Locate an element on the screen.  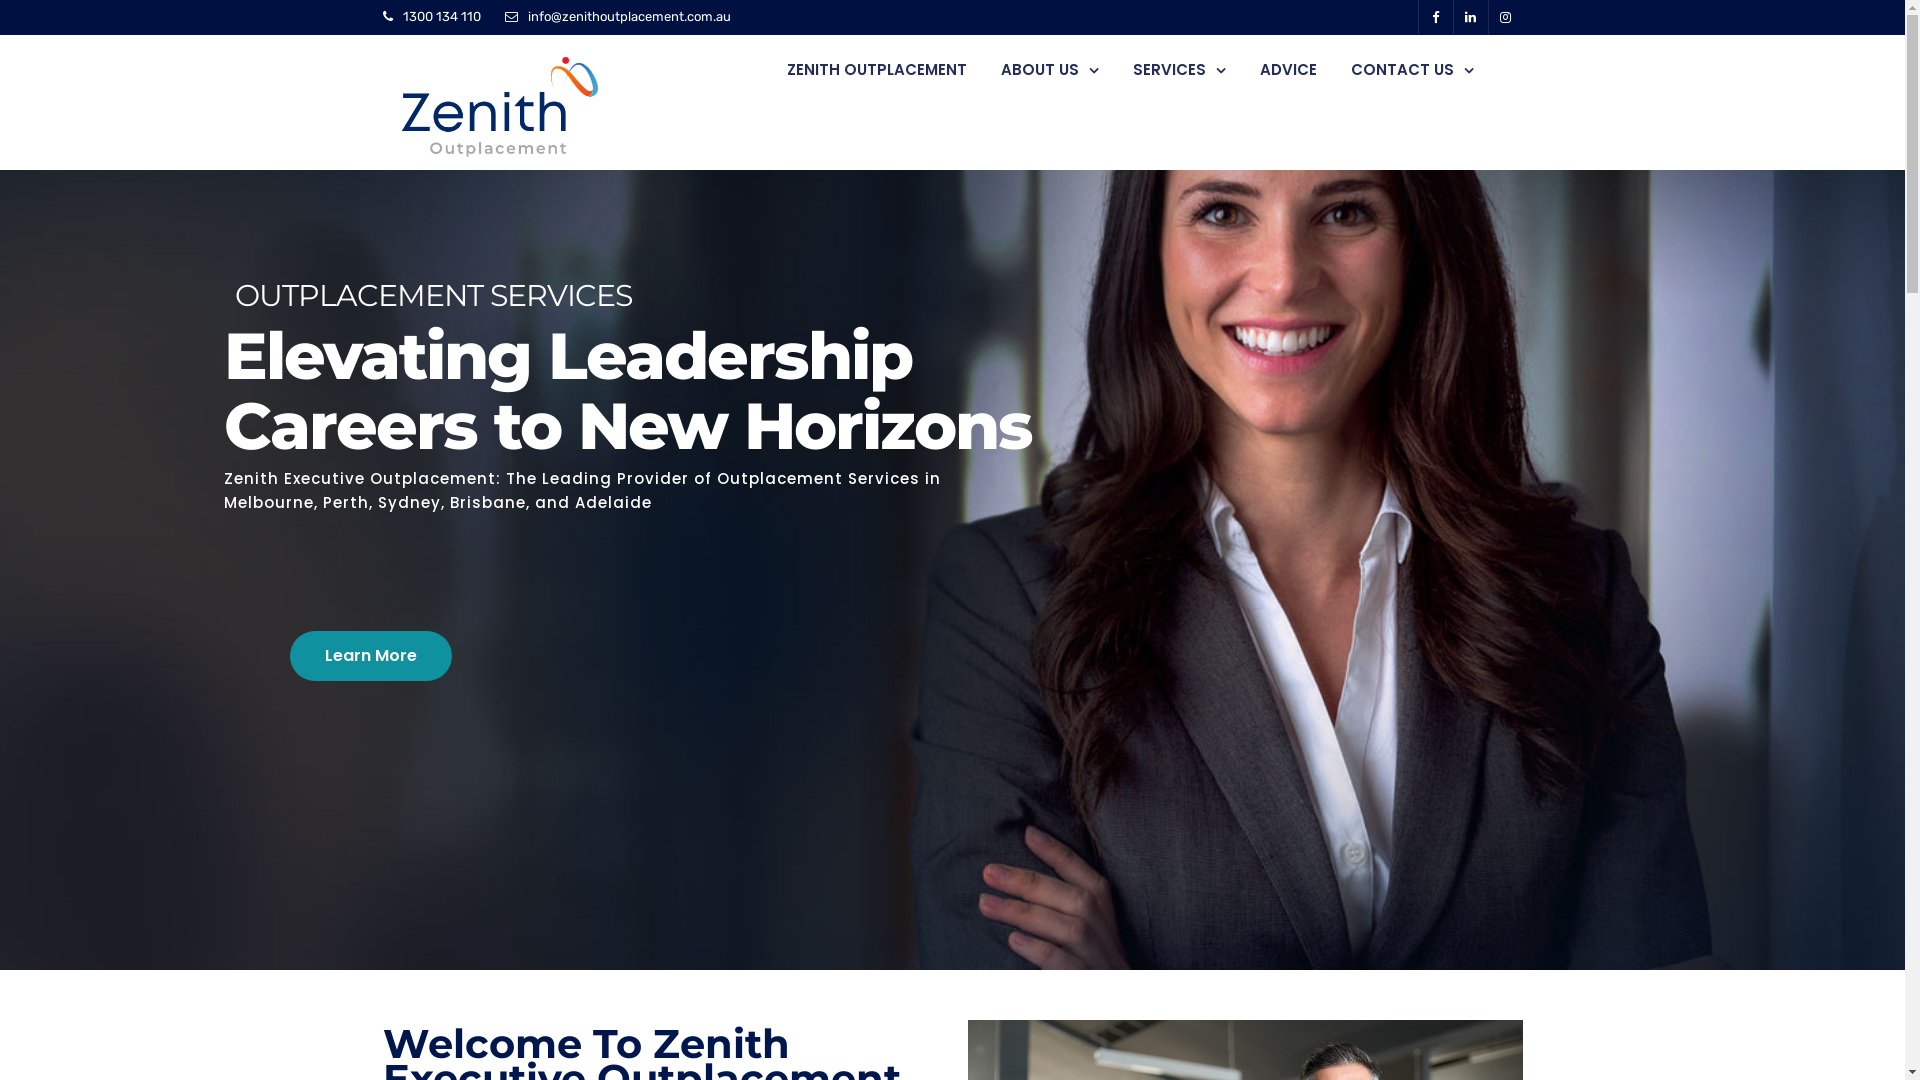
ZENITH OUTPLACEMENT is located at coordinates (876, 70).